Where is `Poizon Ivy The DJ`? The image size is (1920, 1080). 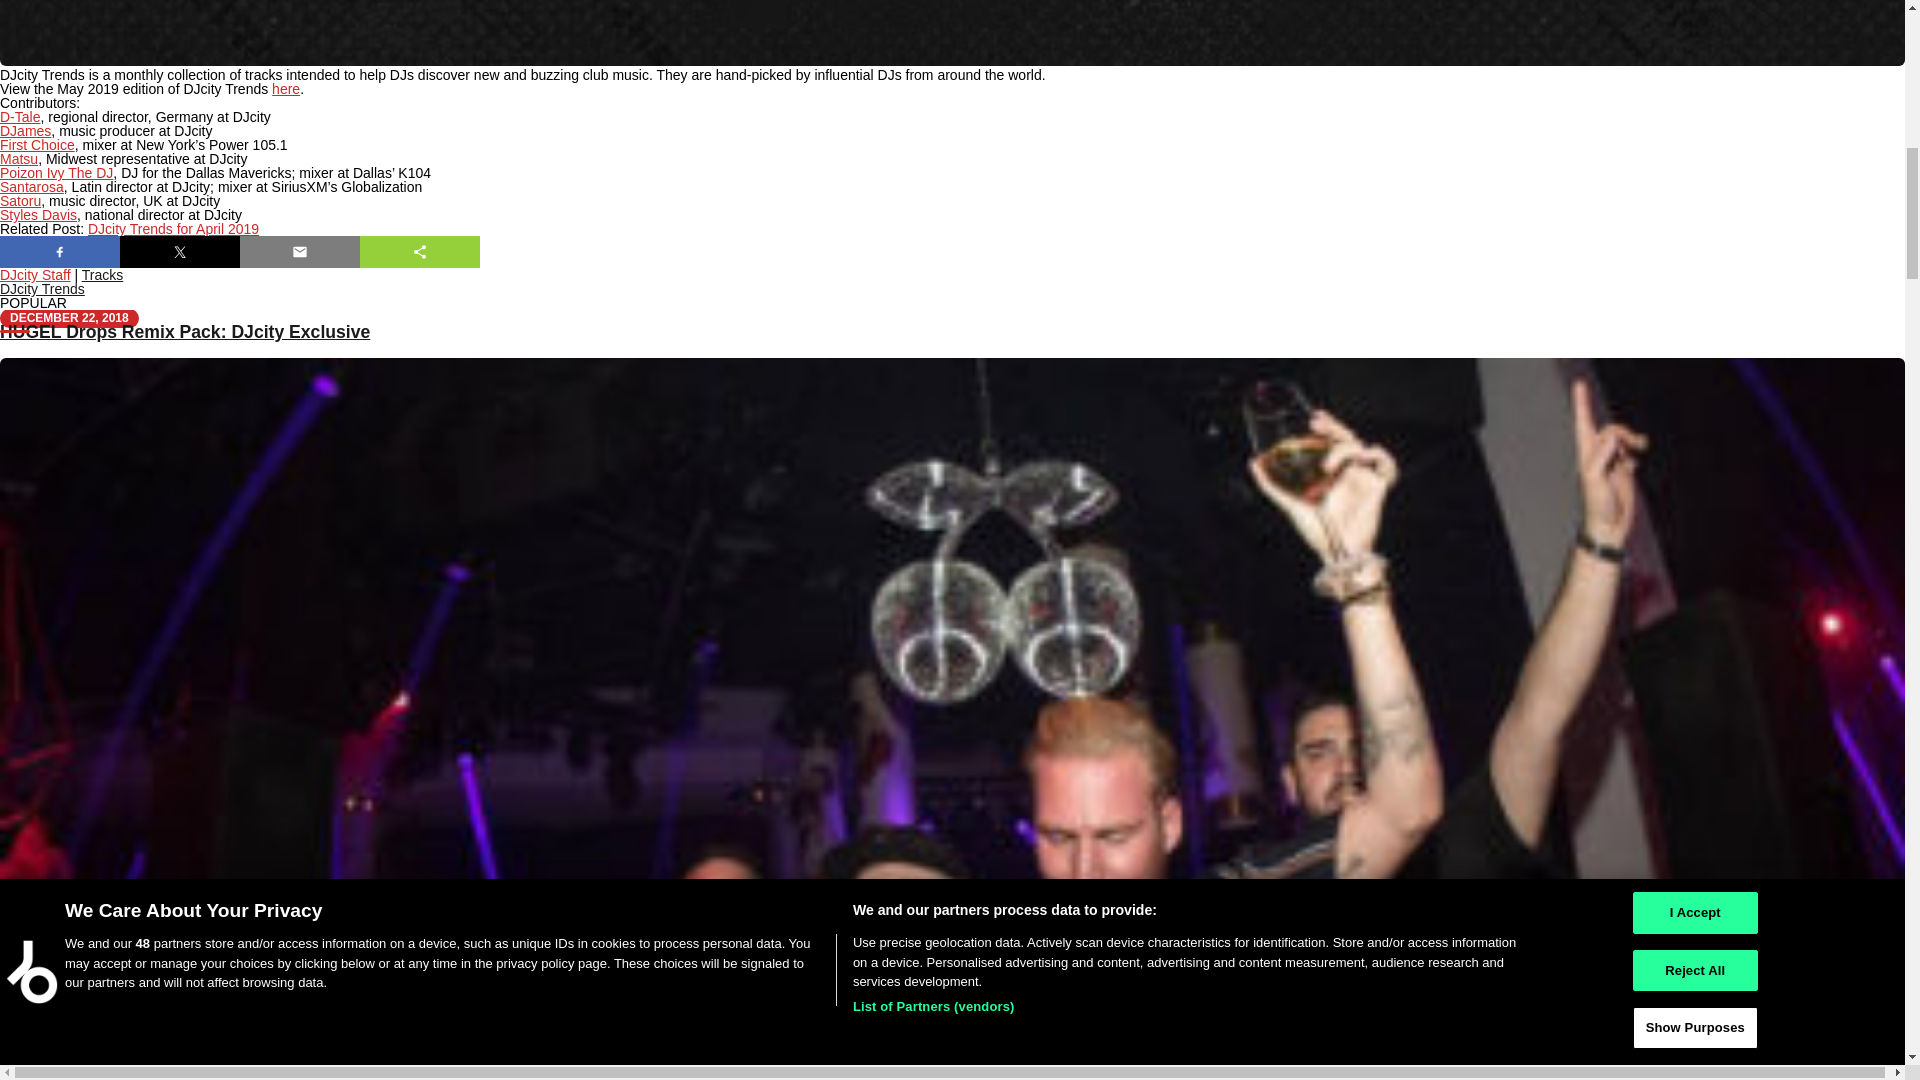 Poizon Ivy The DJ is located at coordinates (56, 173).